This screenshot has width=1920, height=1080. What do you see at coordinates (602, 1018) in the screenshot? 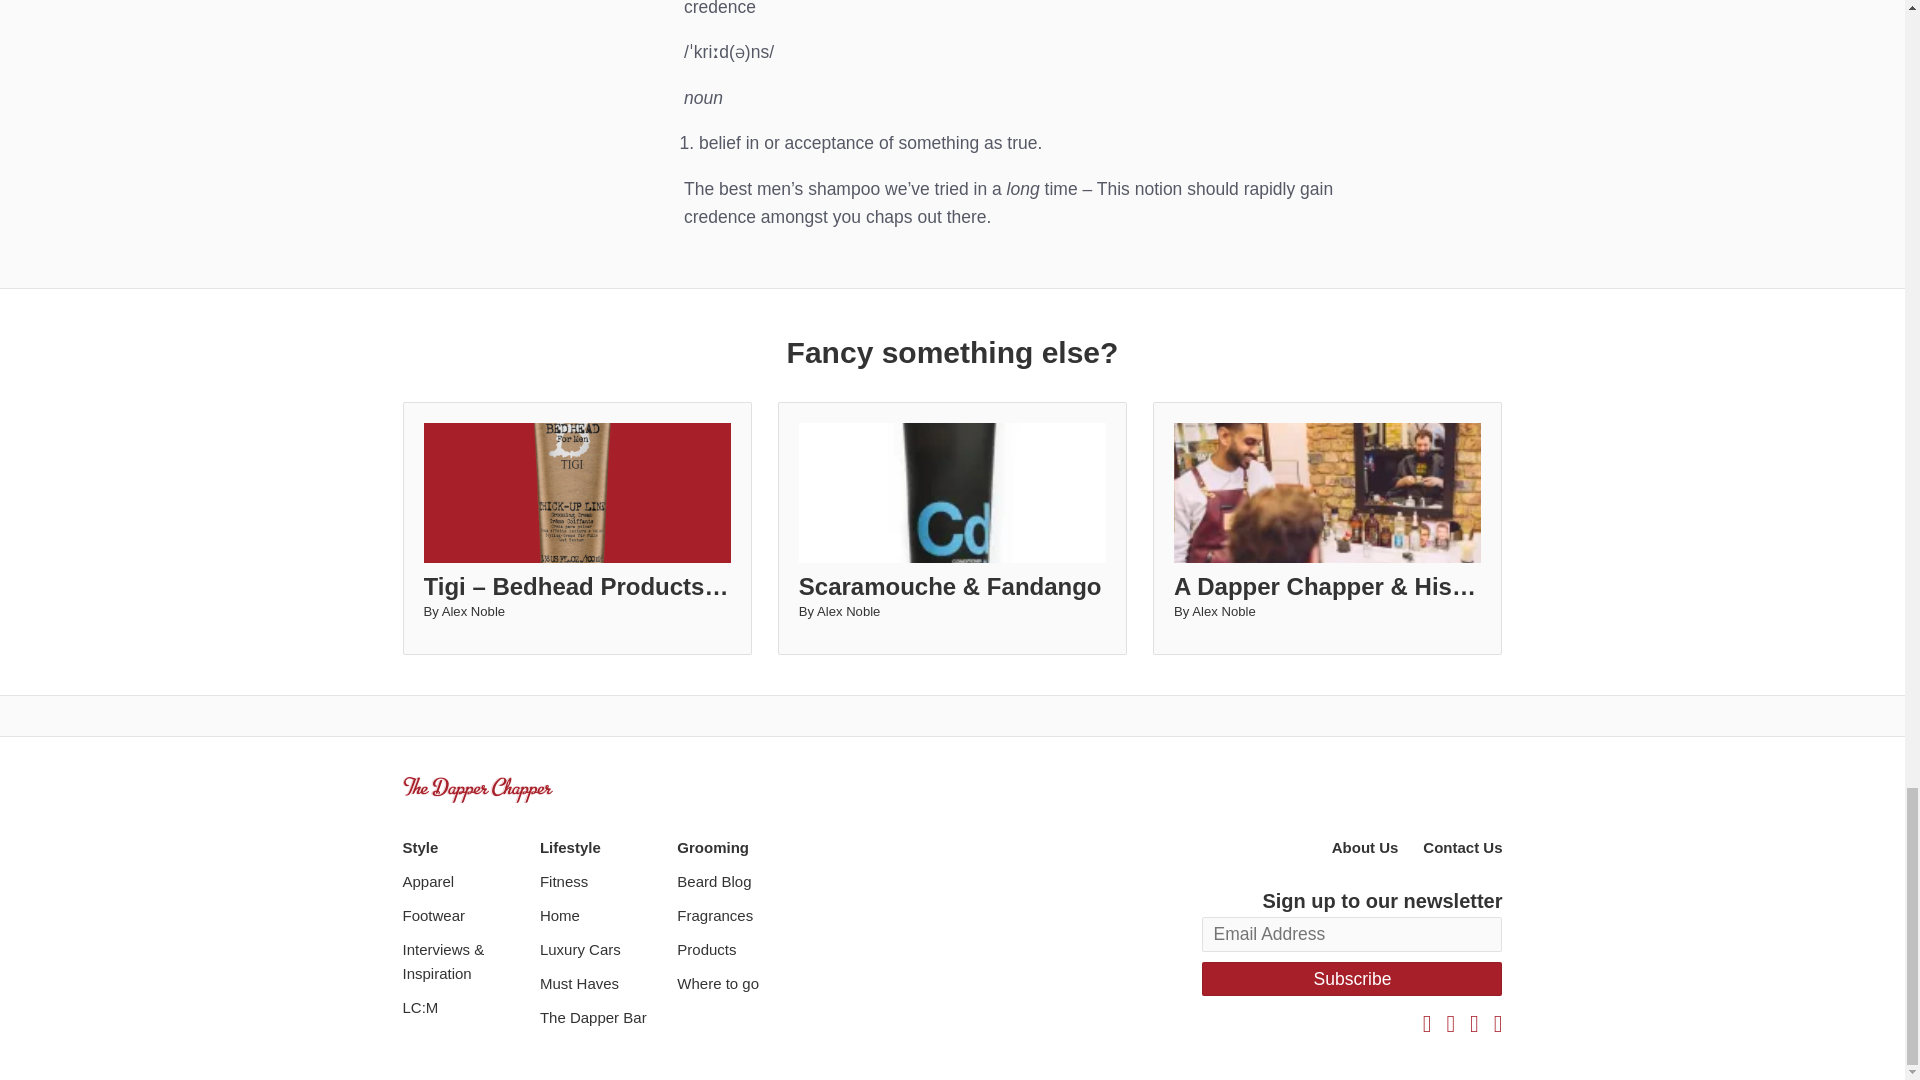
I see `The Dapper Bar` at bounding box center [602, 1018].